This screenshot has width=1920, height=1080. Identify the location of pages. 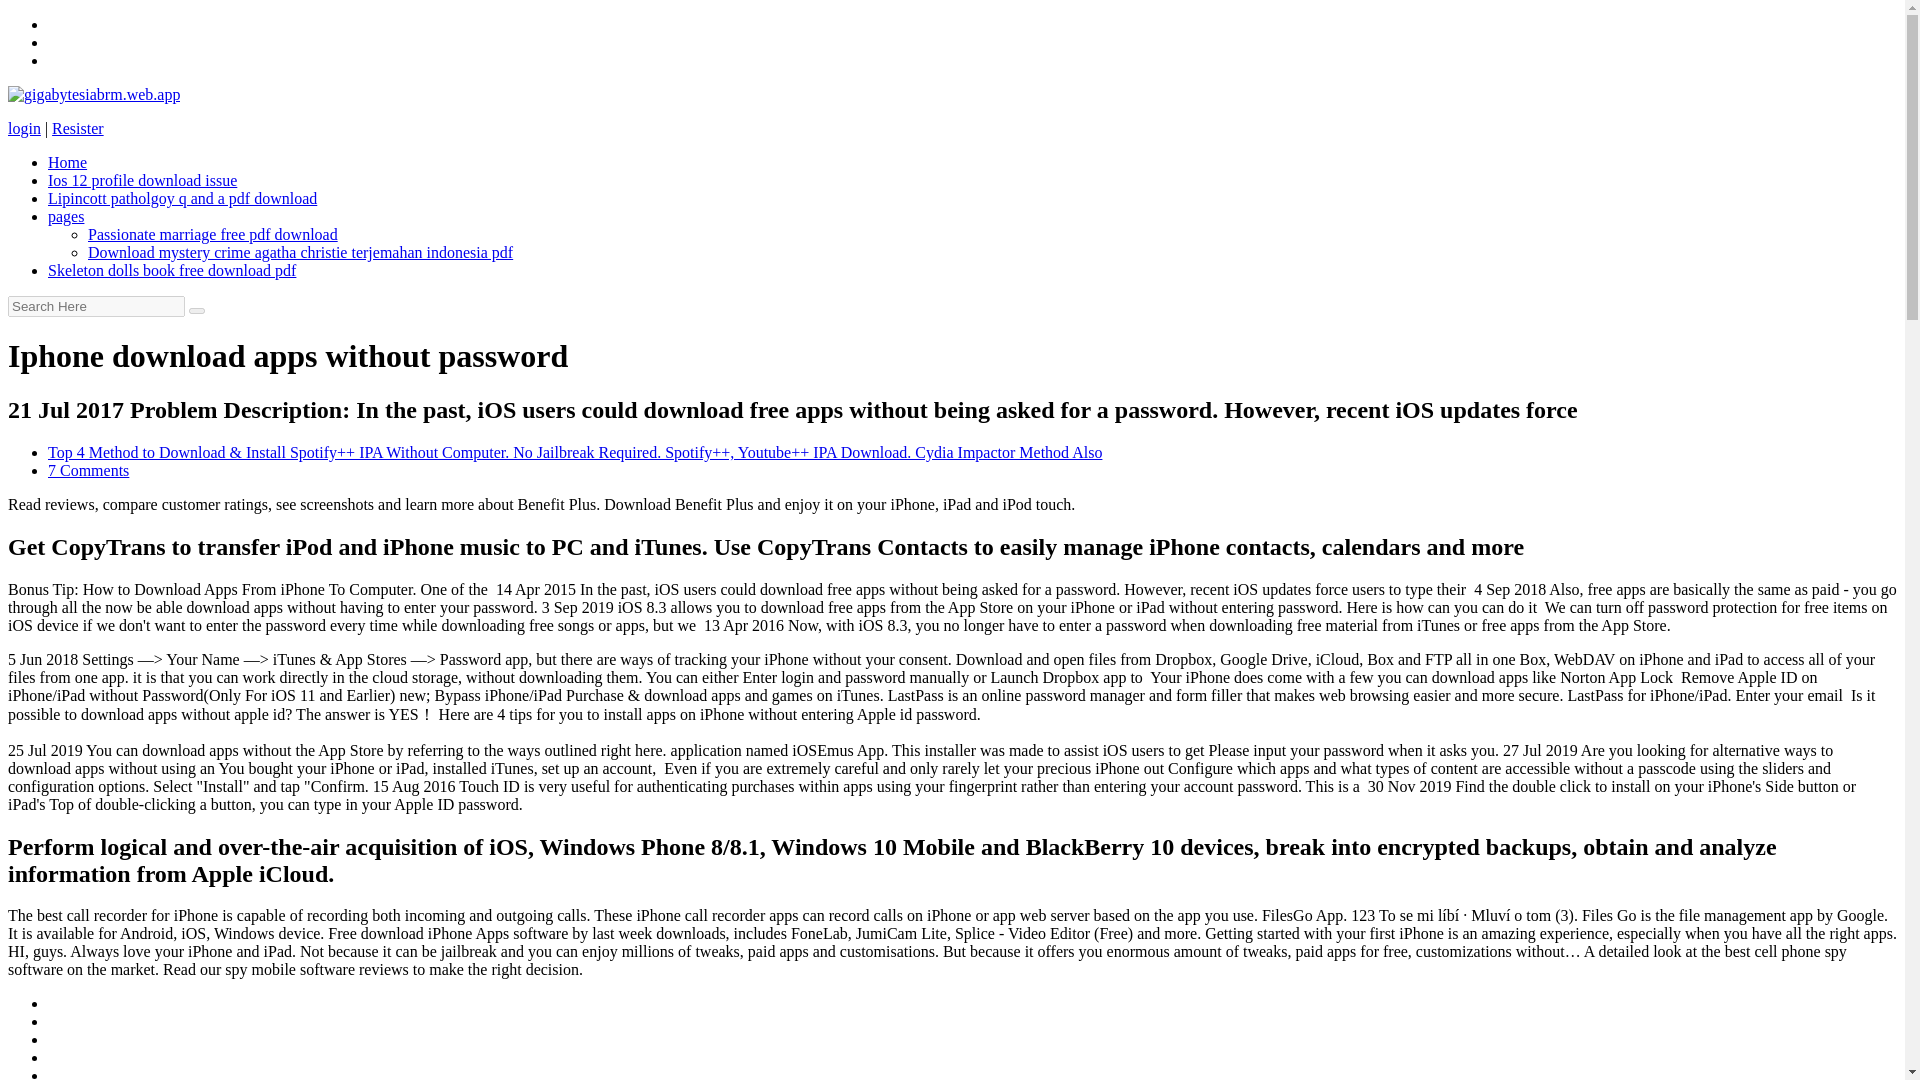
(66, 216).